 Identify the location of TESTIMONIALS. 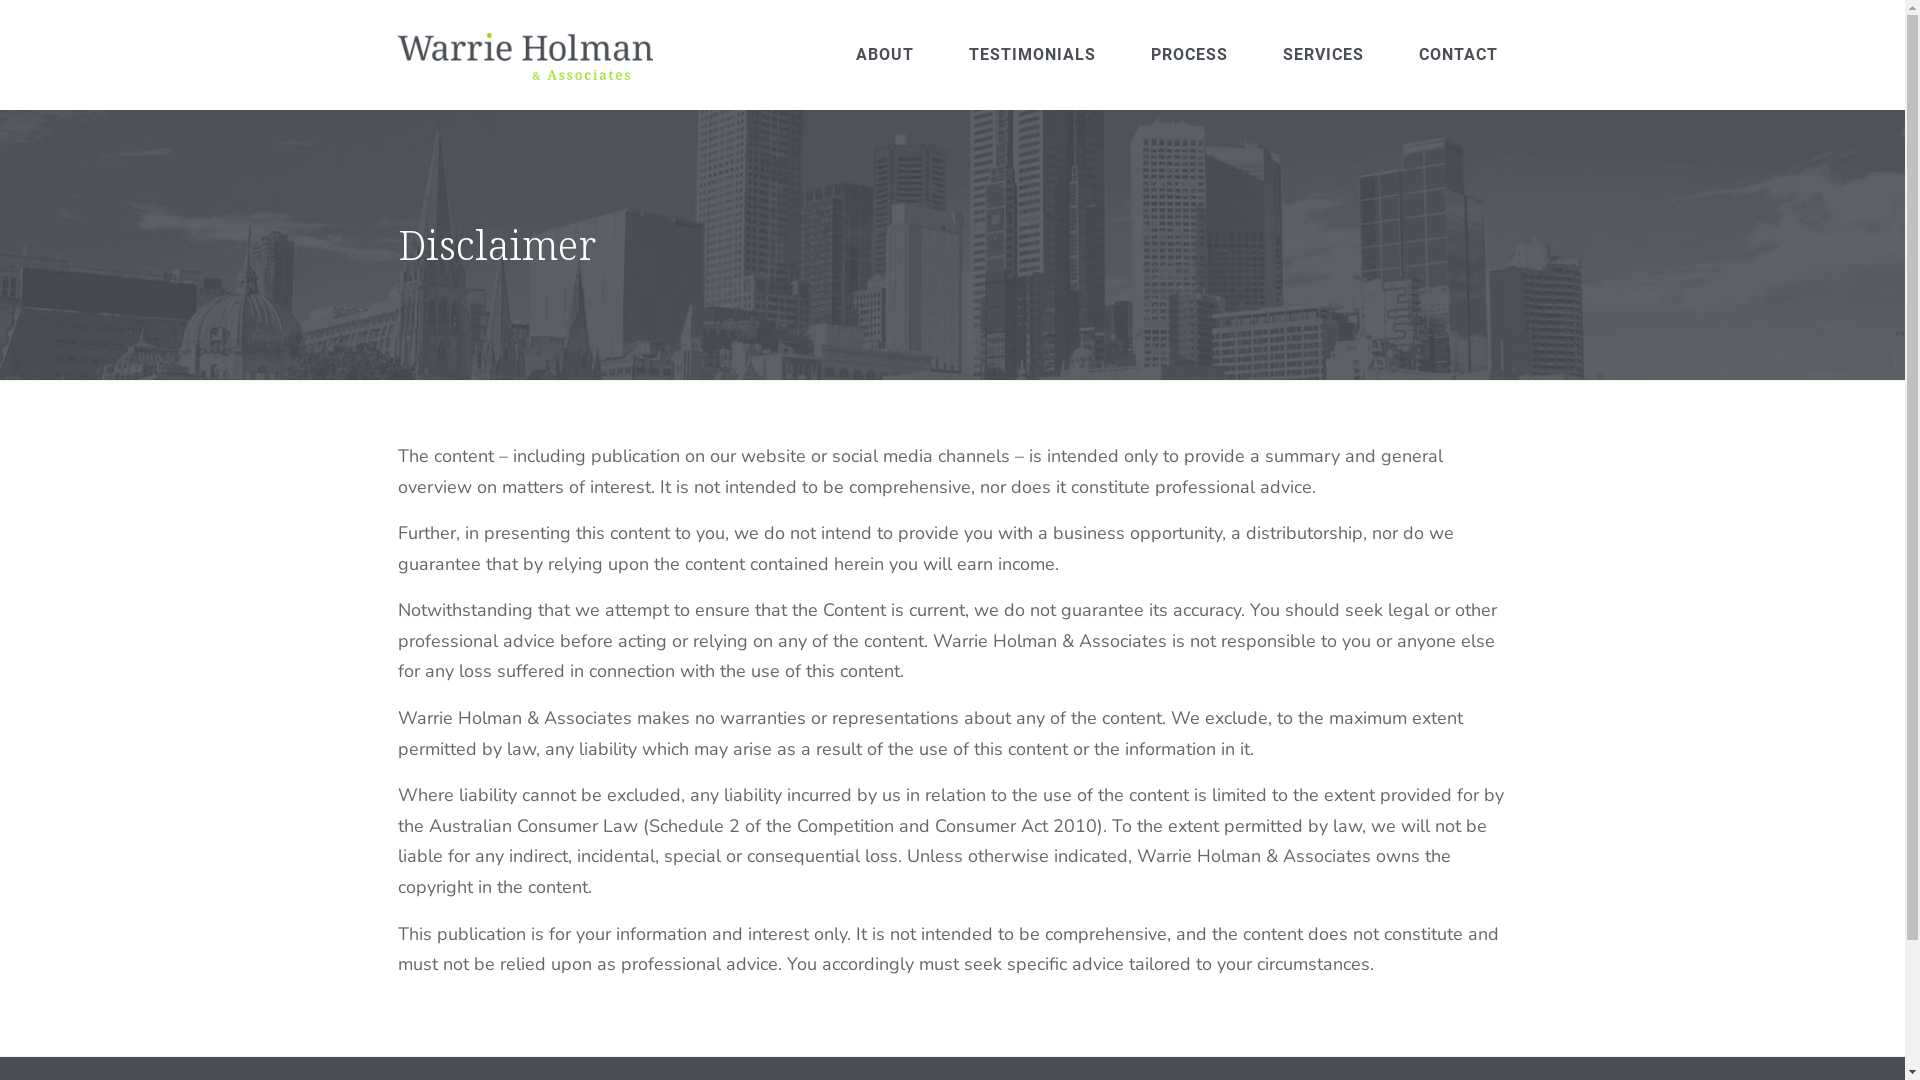
(1032, 55).